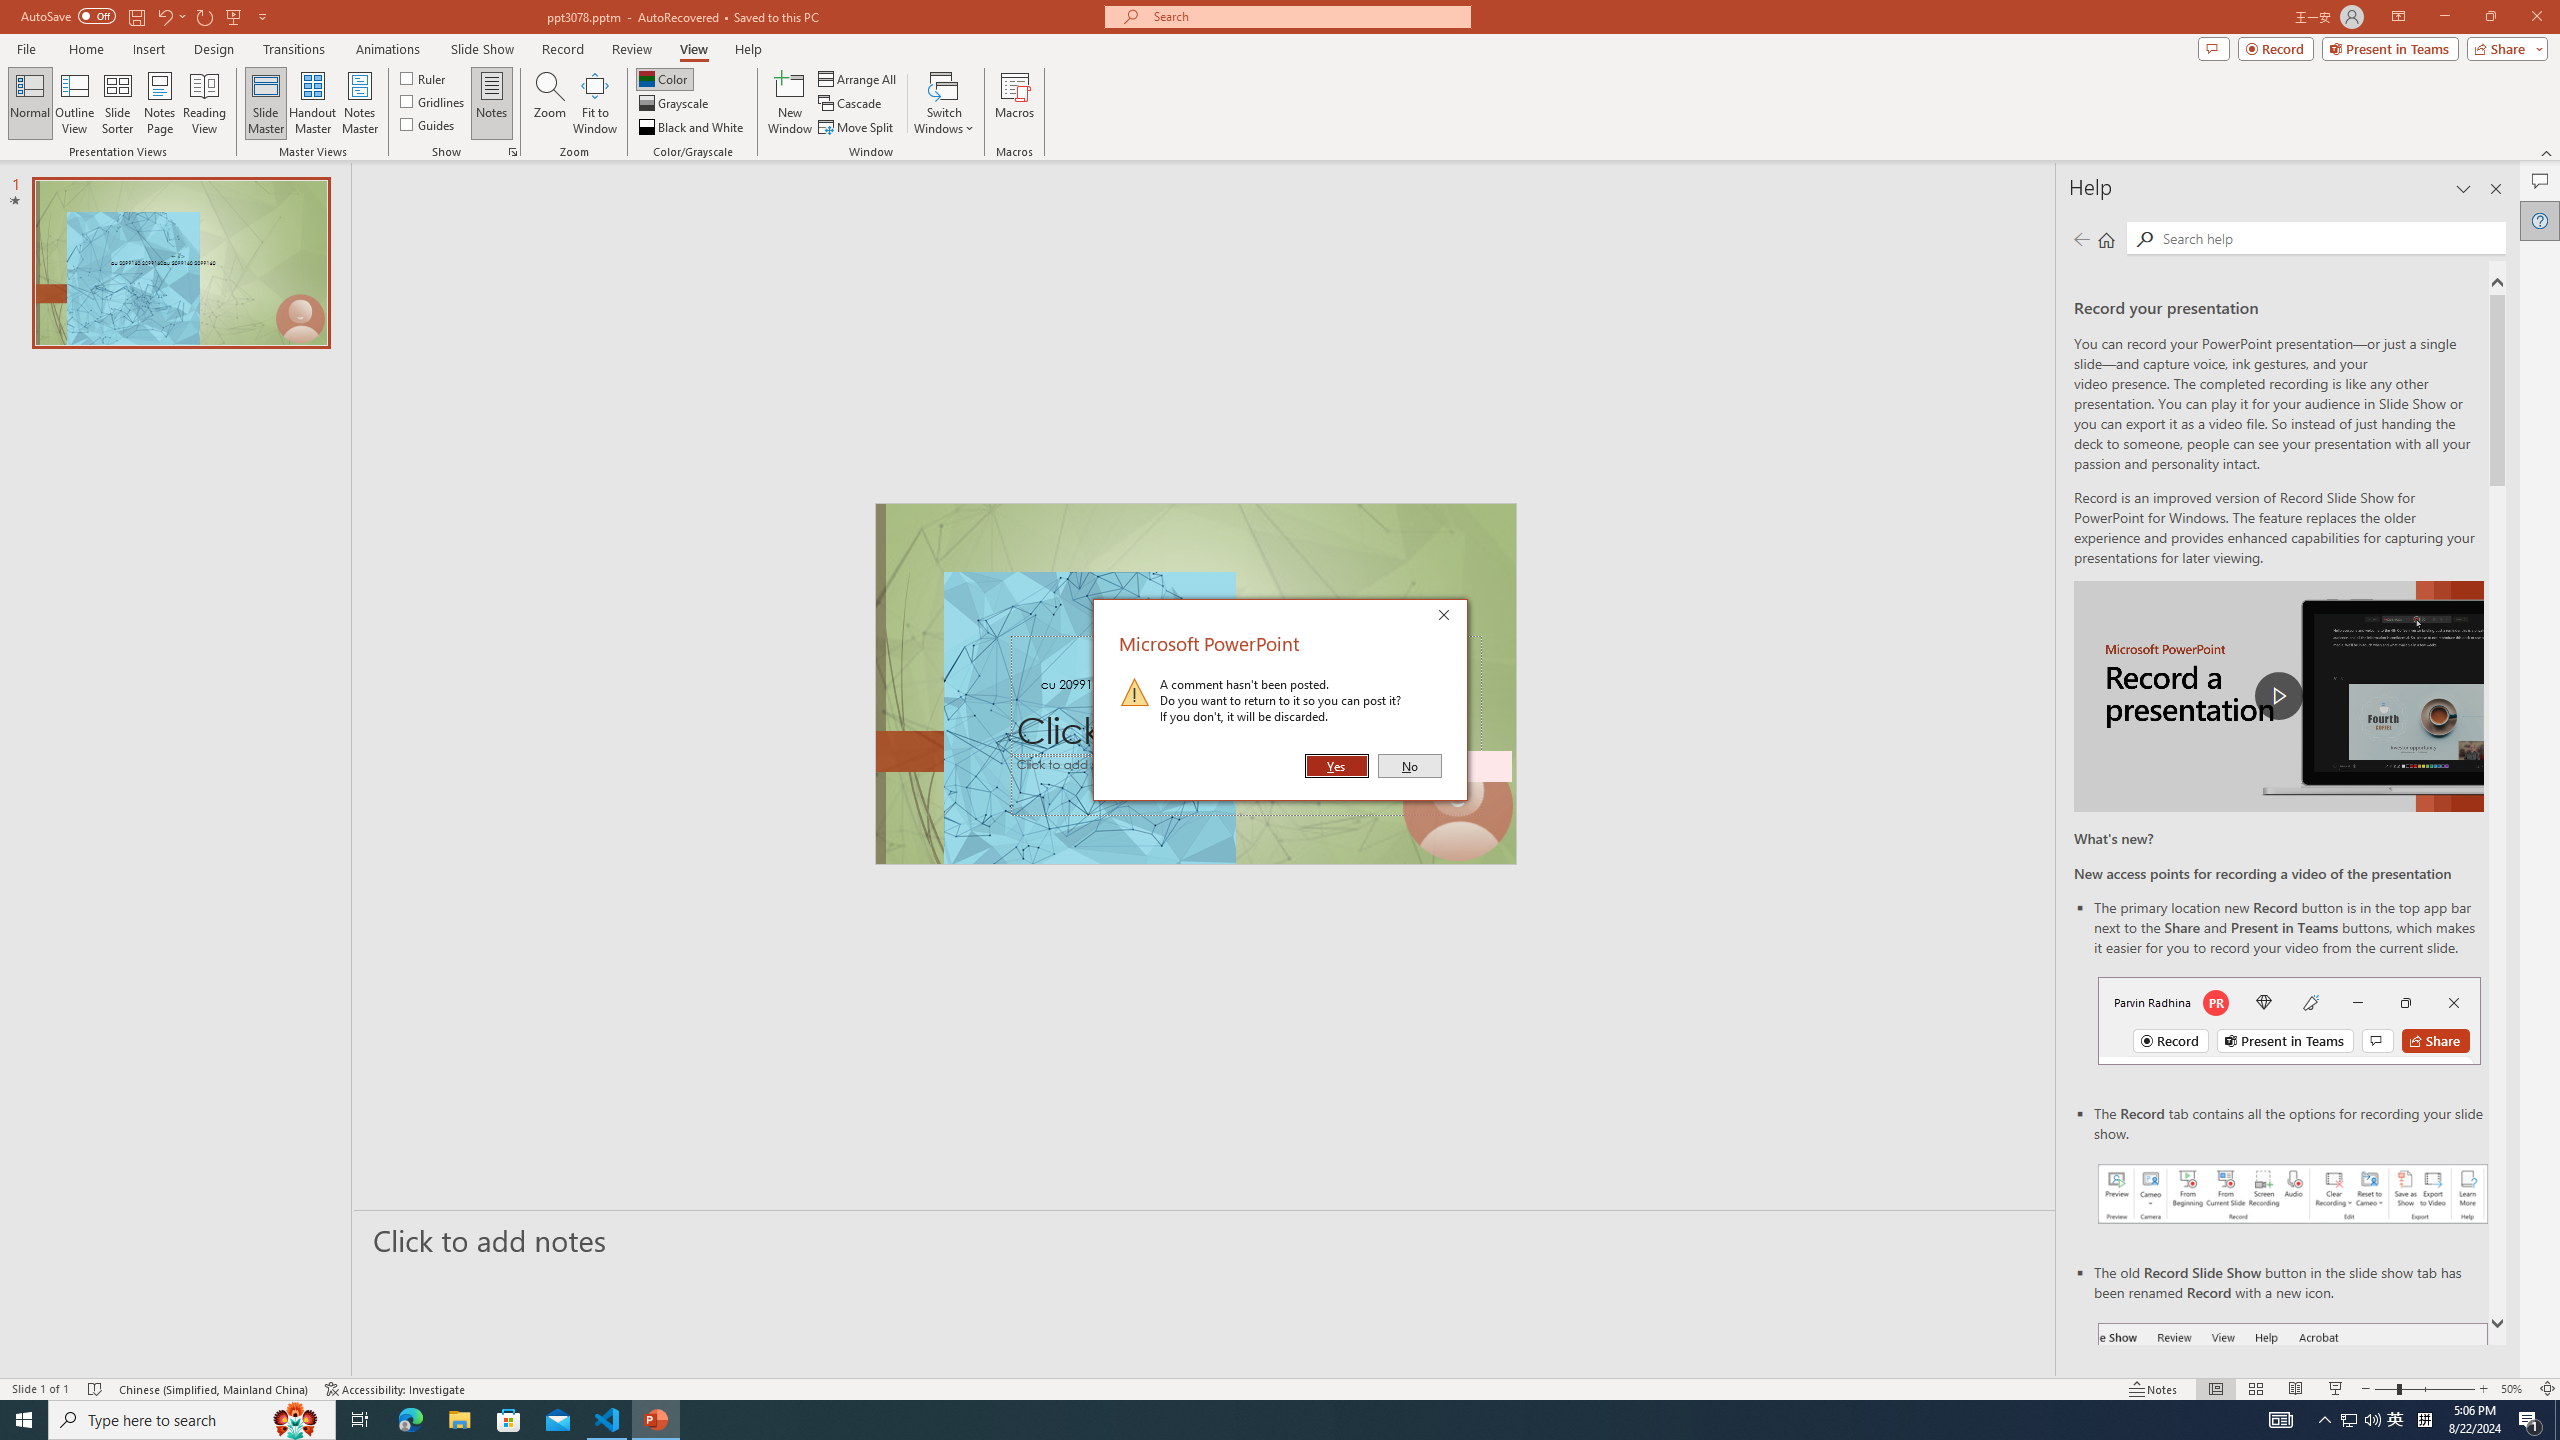 The height and width of the screenshot is (1440, 2560). What do you see at coordinates (2386, 1389) in the screenshot?
I see `Search` at bounding box center [2386, 1389].